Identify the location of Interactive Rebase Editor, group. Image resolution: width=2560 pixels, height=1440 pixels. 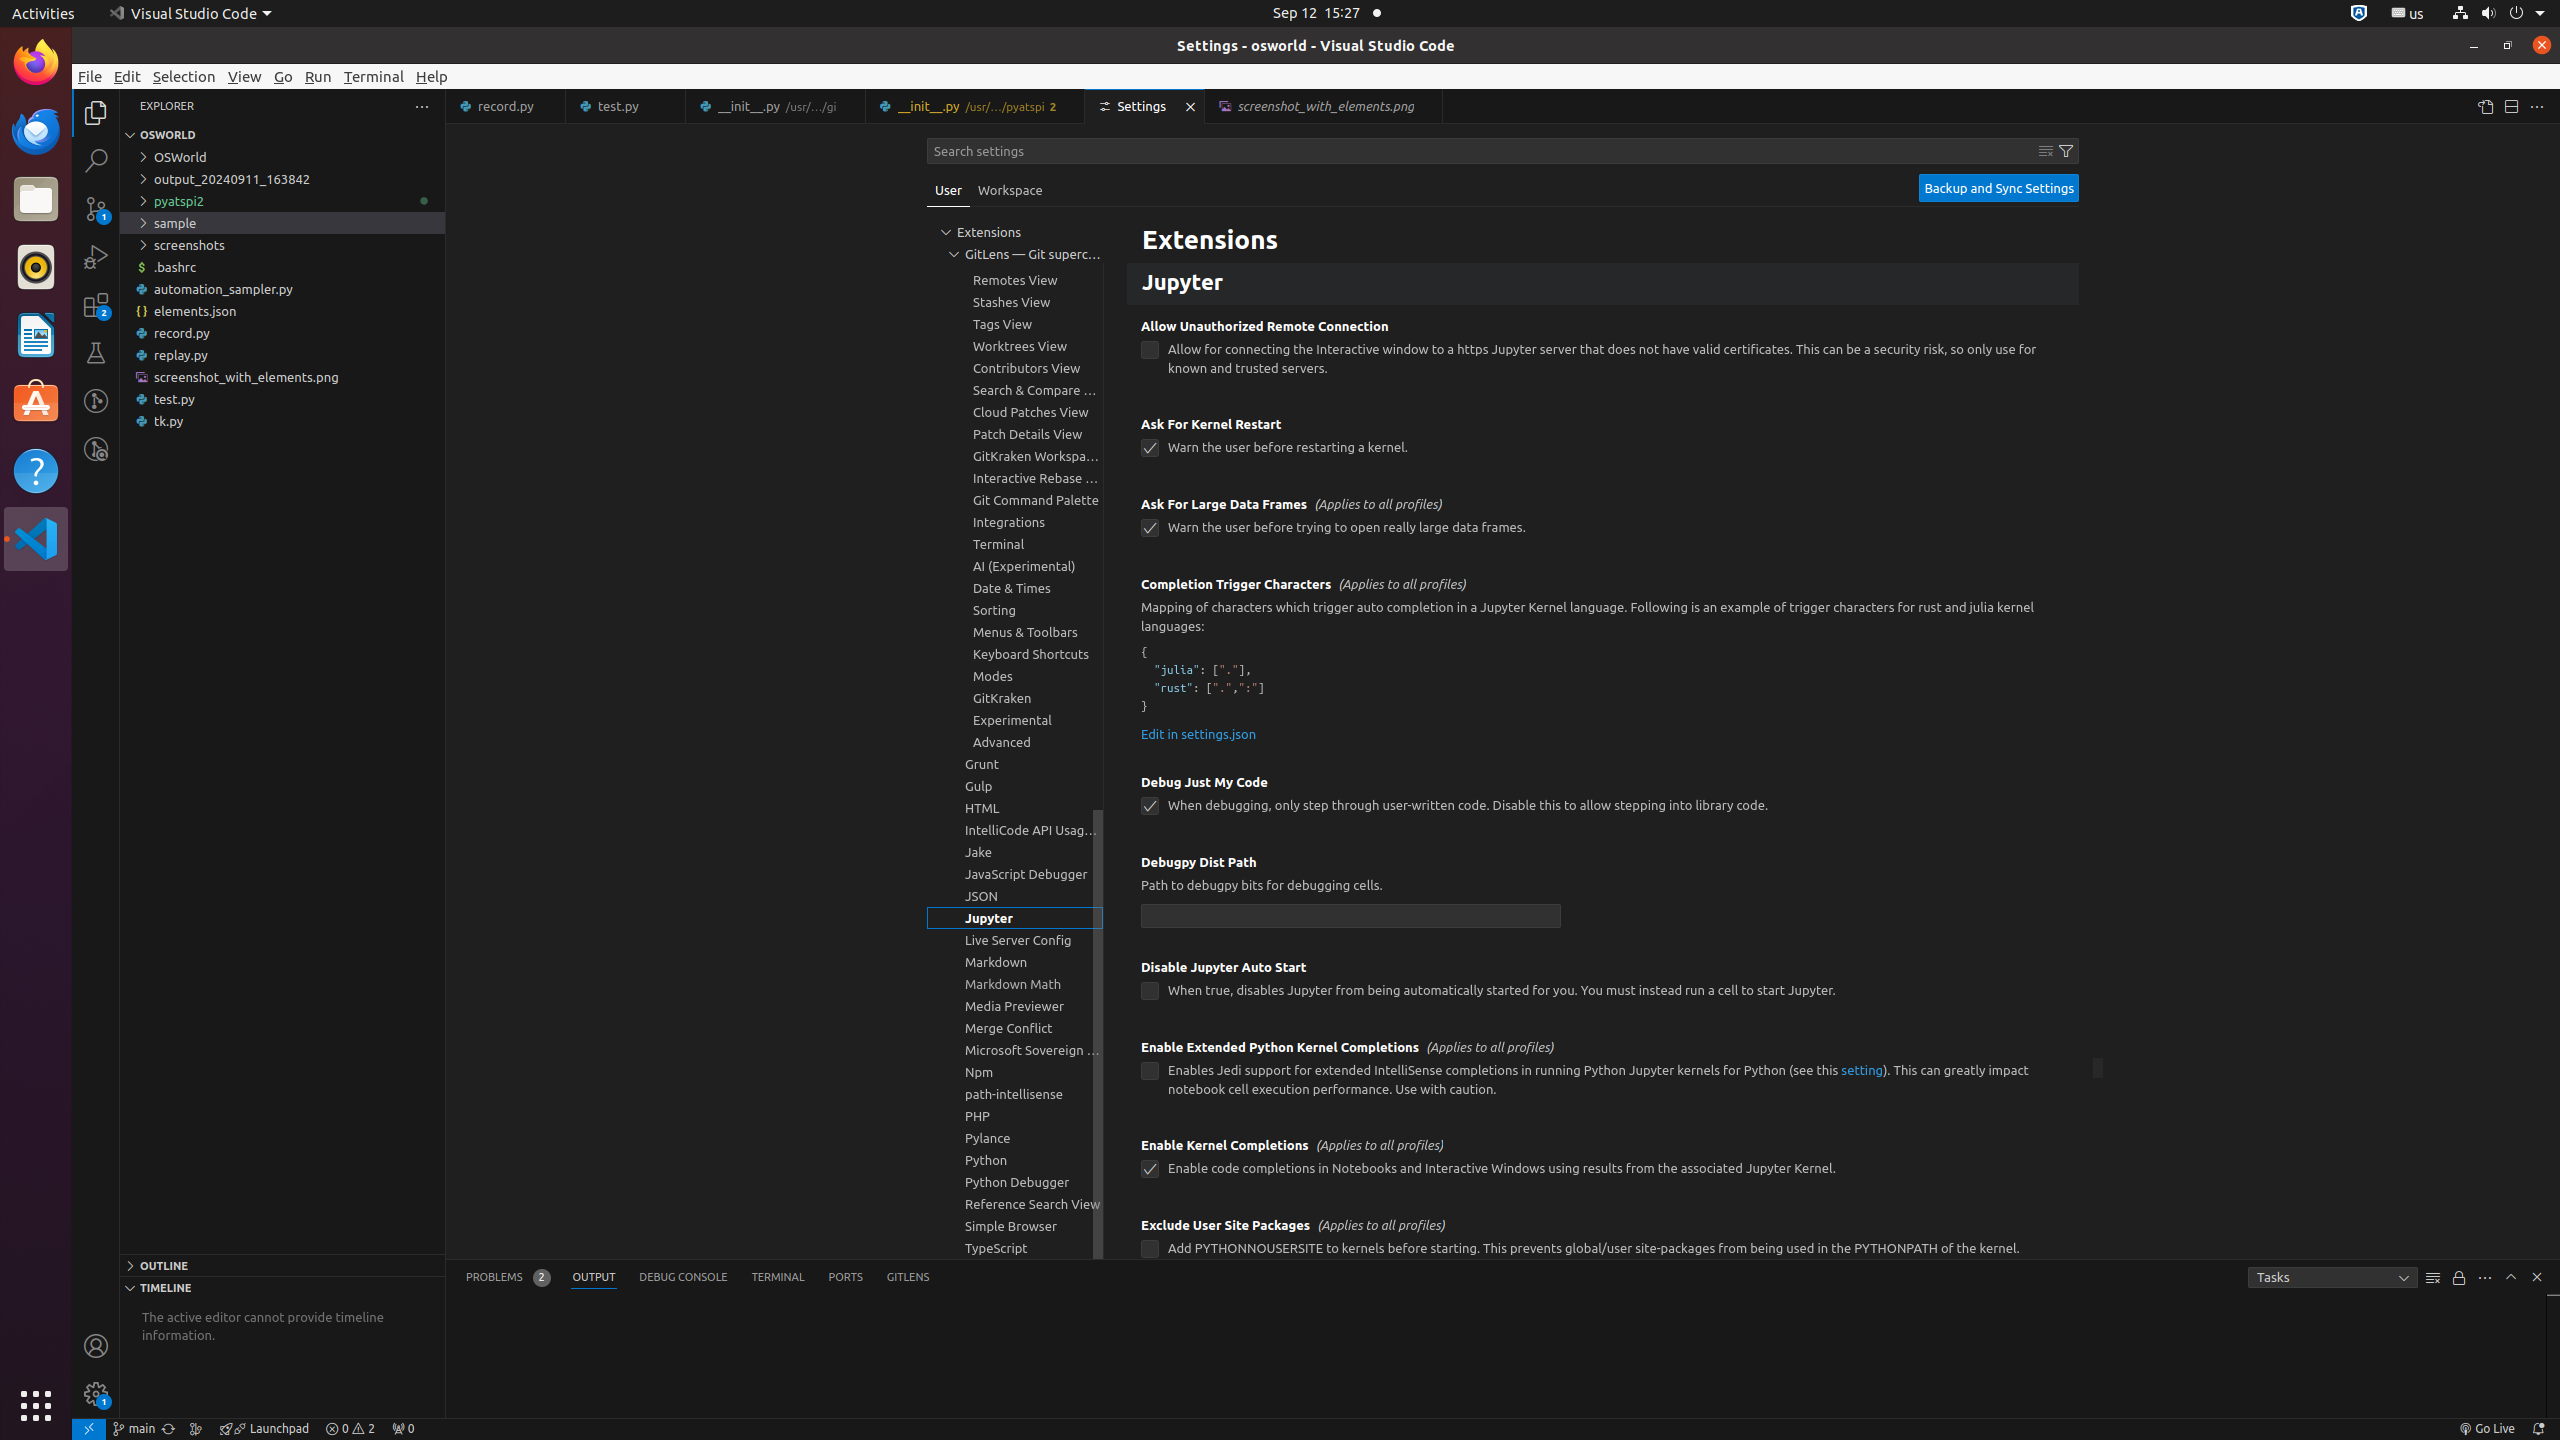
(1015, 478).